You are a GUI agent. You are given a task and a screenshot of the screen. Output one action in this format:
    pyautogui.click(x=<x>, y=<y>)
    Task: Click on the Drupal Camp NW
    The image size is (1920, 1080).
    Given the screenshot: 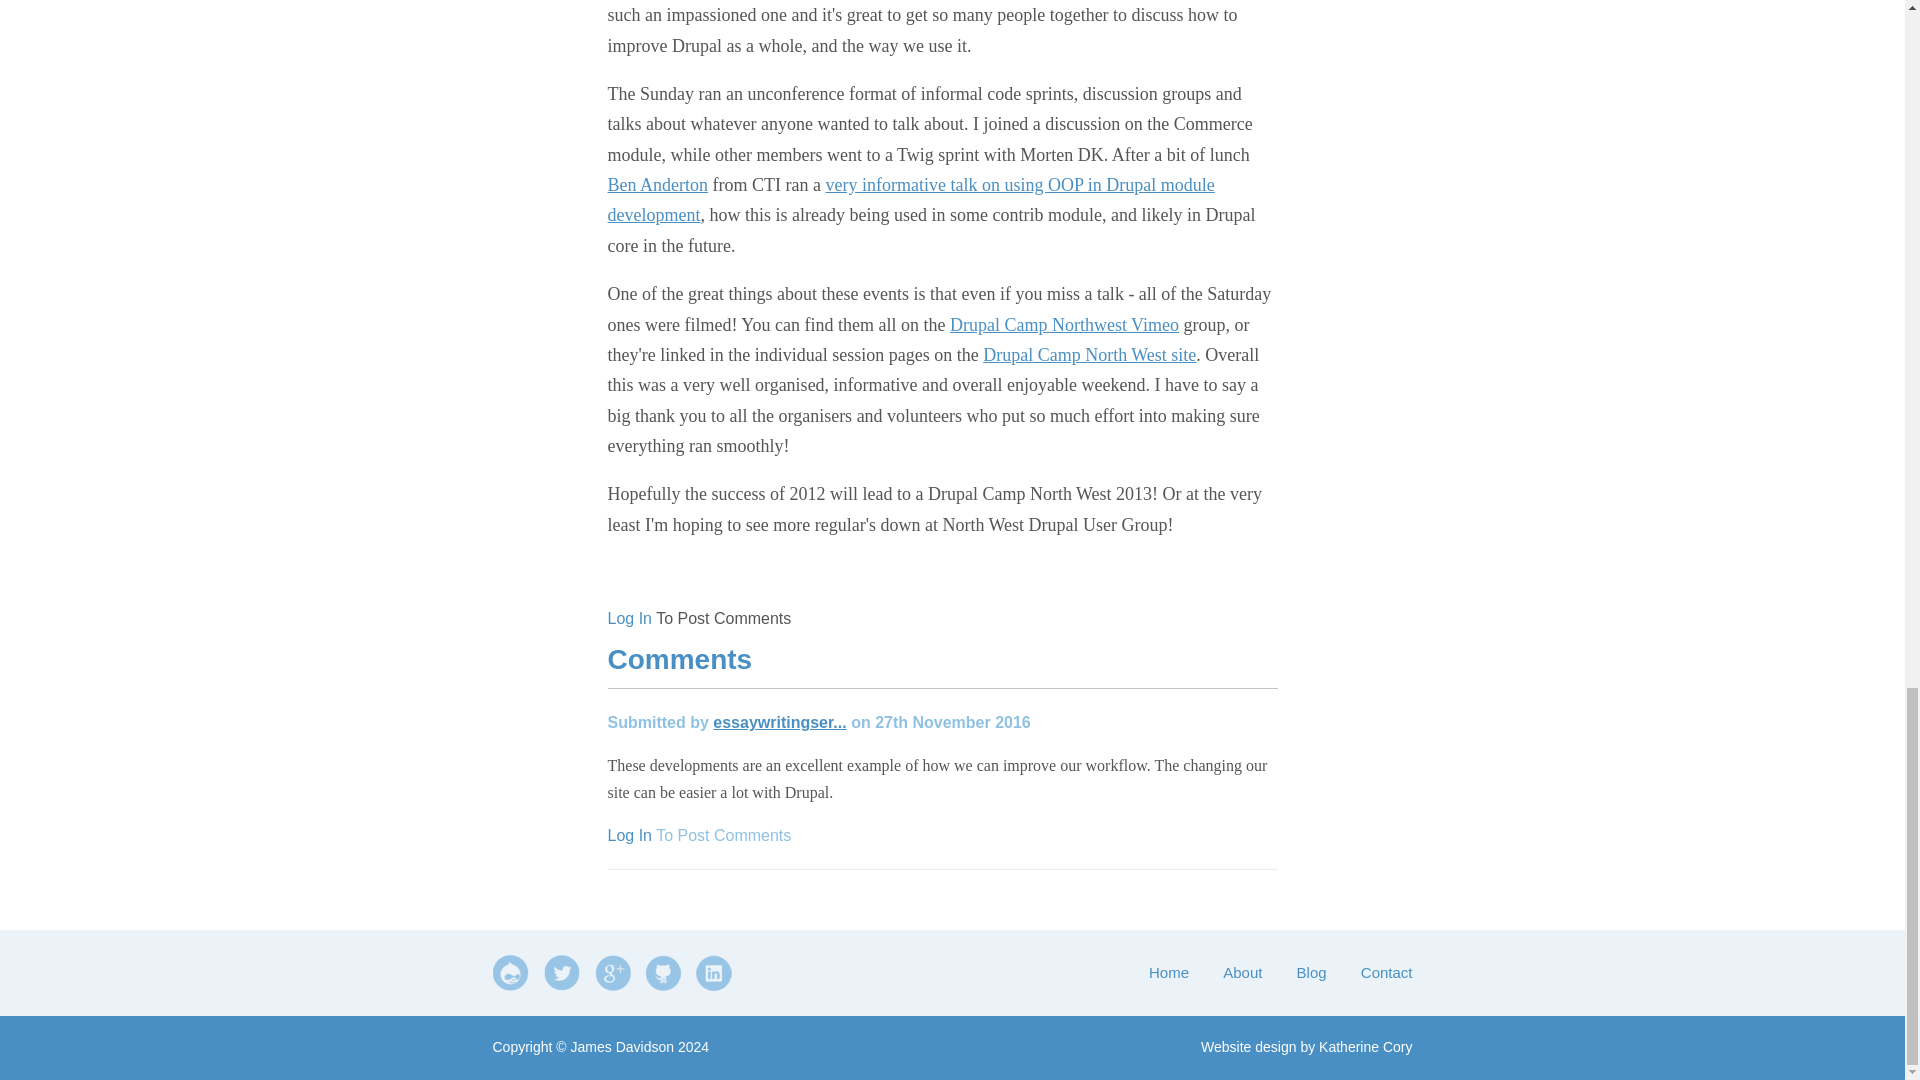 What is the action you would take?
    pyautogui.click(x=757, y=572)
    